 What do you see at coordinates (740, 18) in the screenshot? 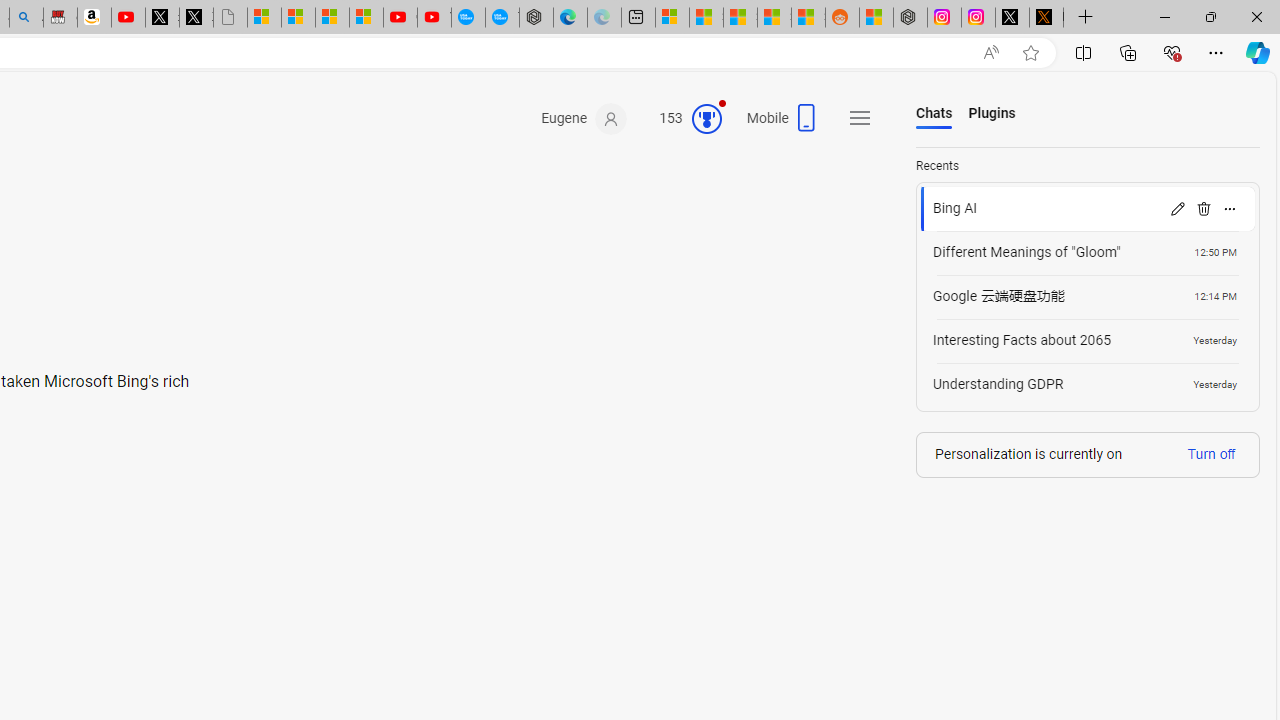
I see `Shanghai, China hourly forecast | Microsoft Weather` at bounding box center [740, 18].